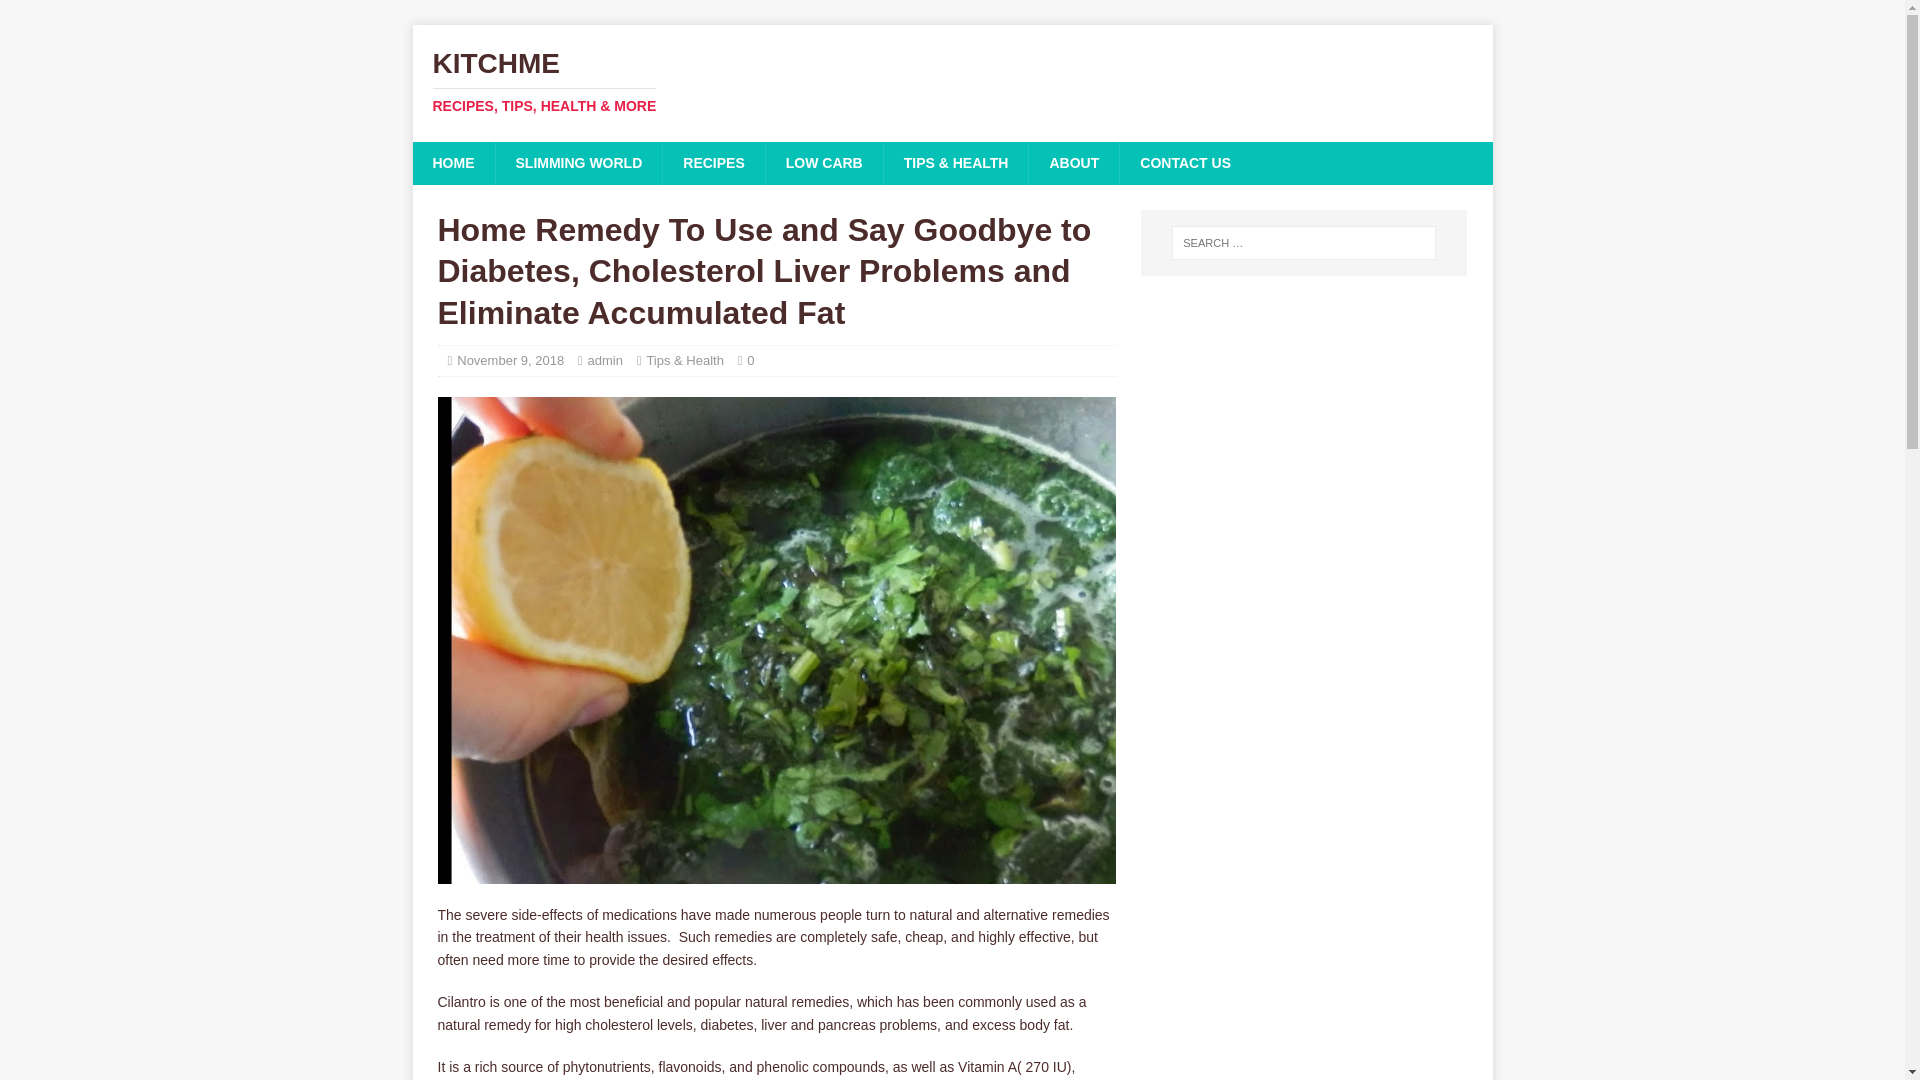  What do you see at coordinates (452, 162) in the screenshot?
I see `HOME` at bounding box center [452, 162].